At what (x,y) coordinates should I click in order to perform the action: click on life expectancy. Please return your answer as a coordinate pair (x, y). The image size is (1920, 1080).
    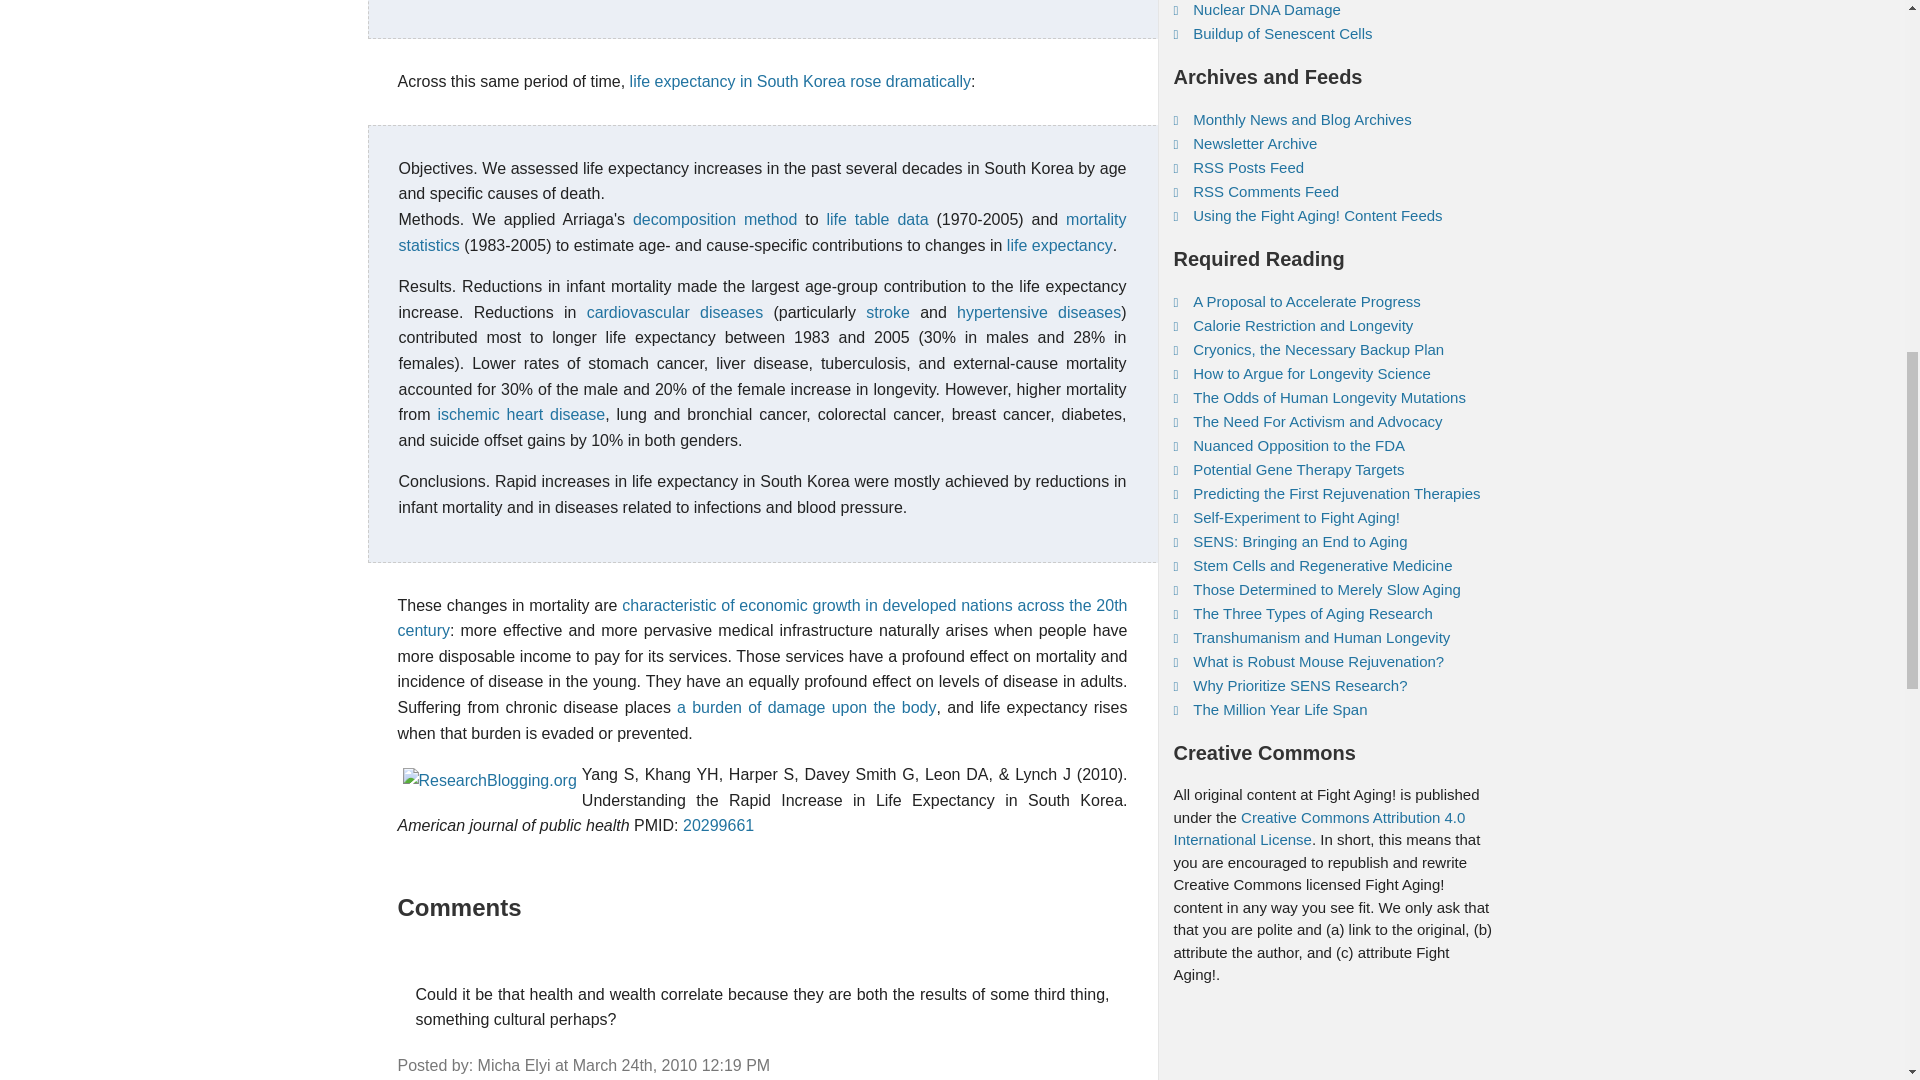
    Looking at the image, I should click on (1060, 244).